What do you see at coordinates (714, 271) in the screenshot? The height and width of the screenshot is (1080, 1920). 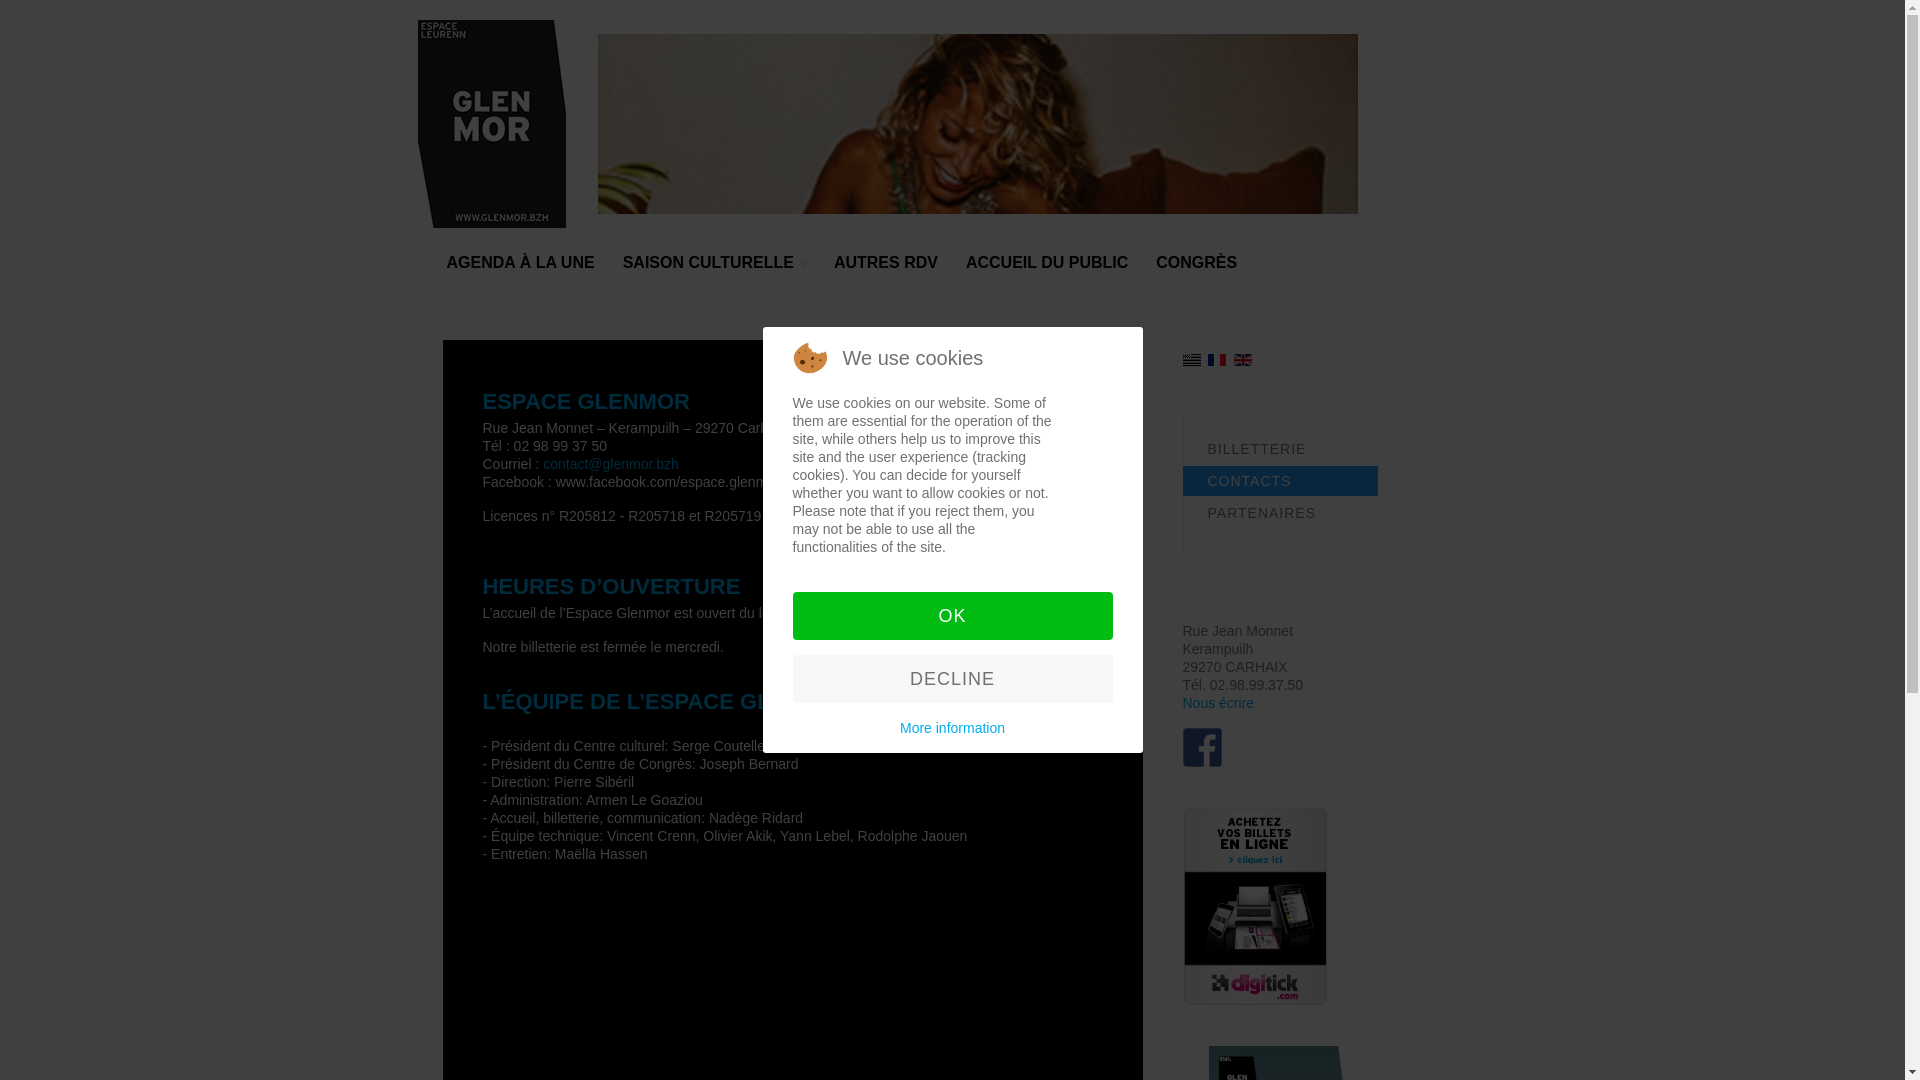 I see `SAISON CULTURELLE` at bounding box center [714, 271].